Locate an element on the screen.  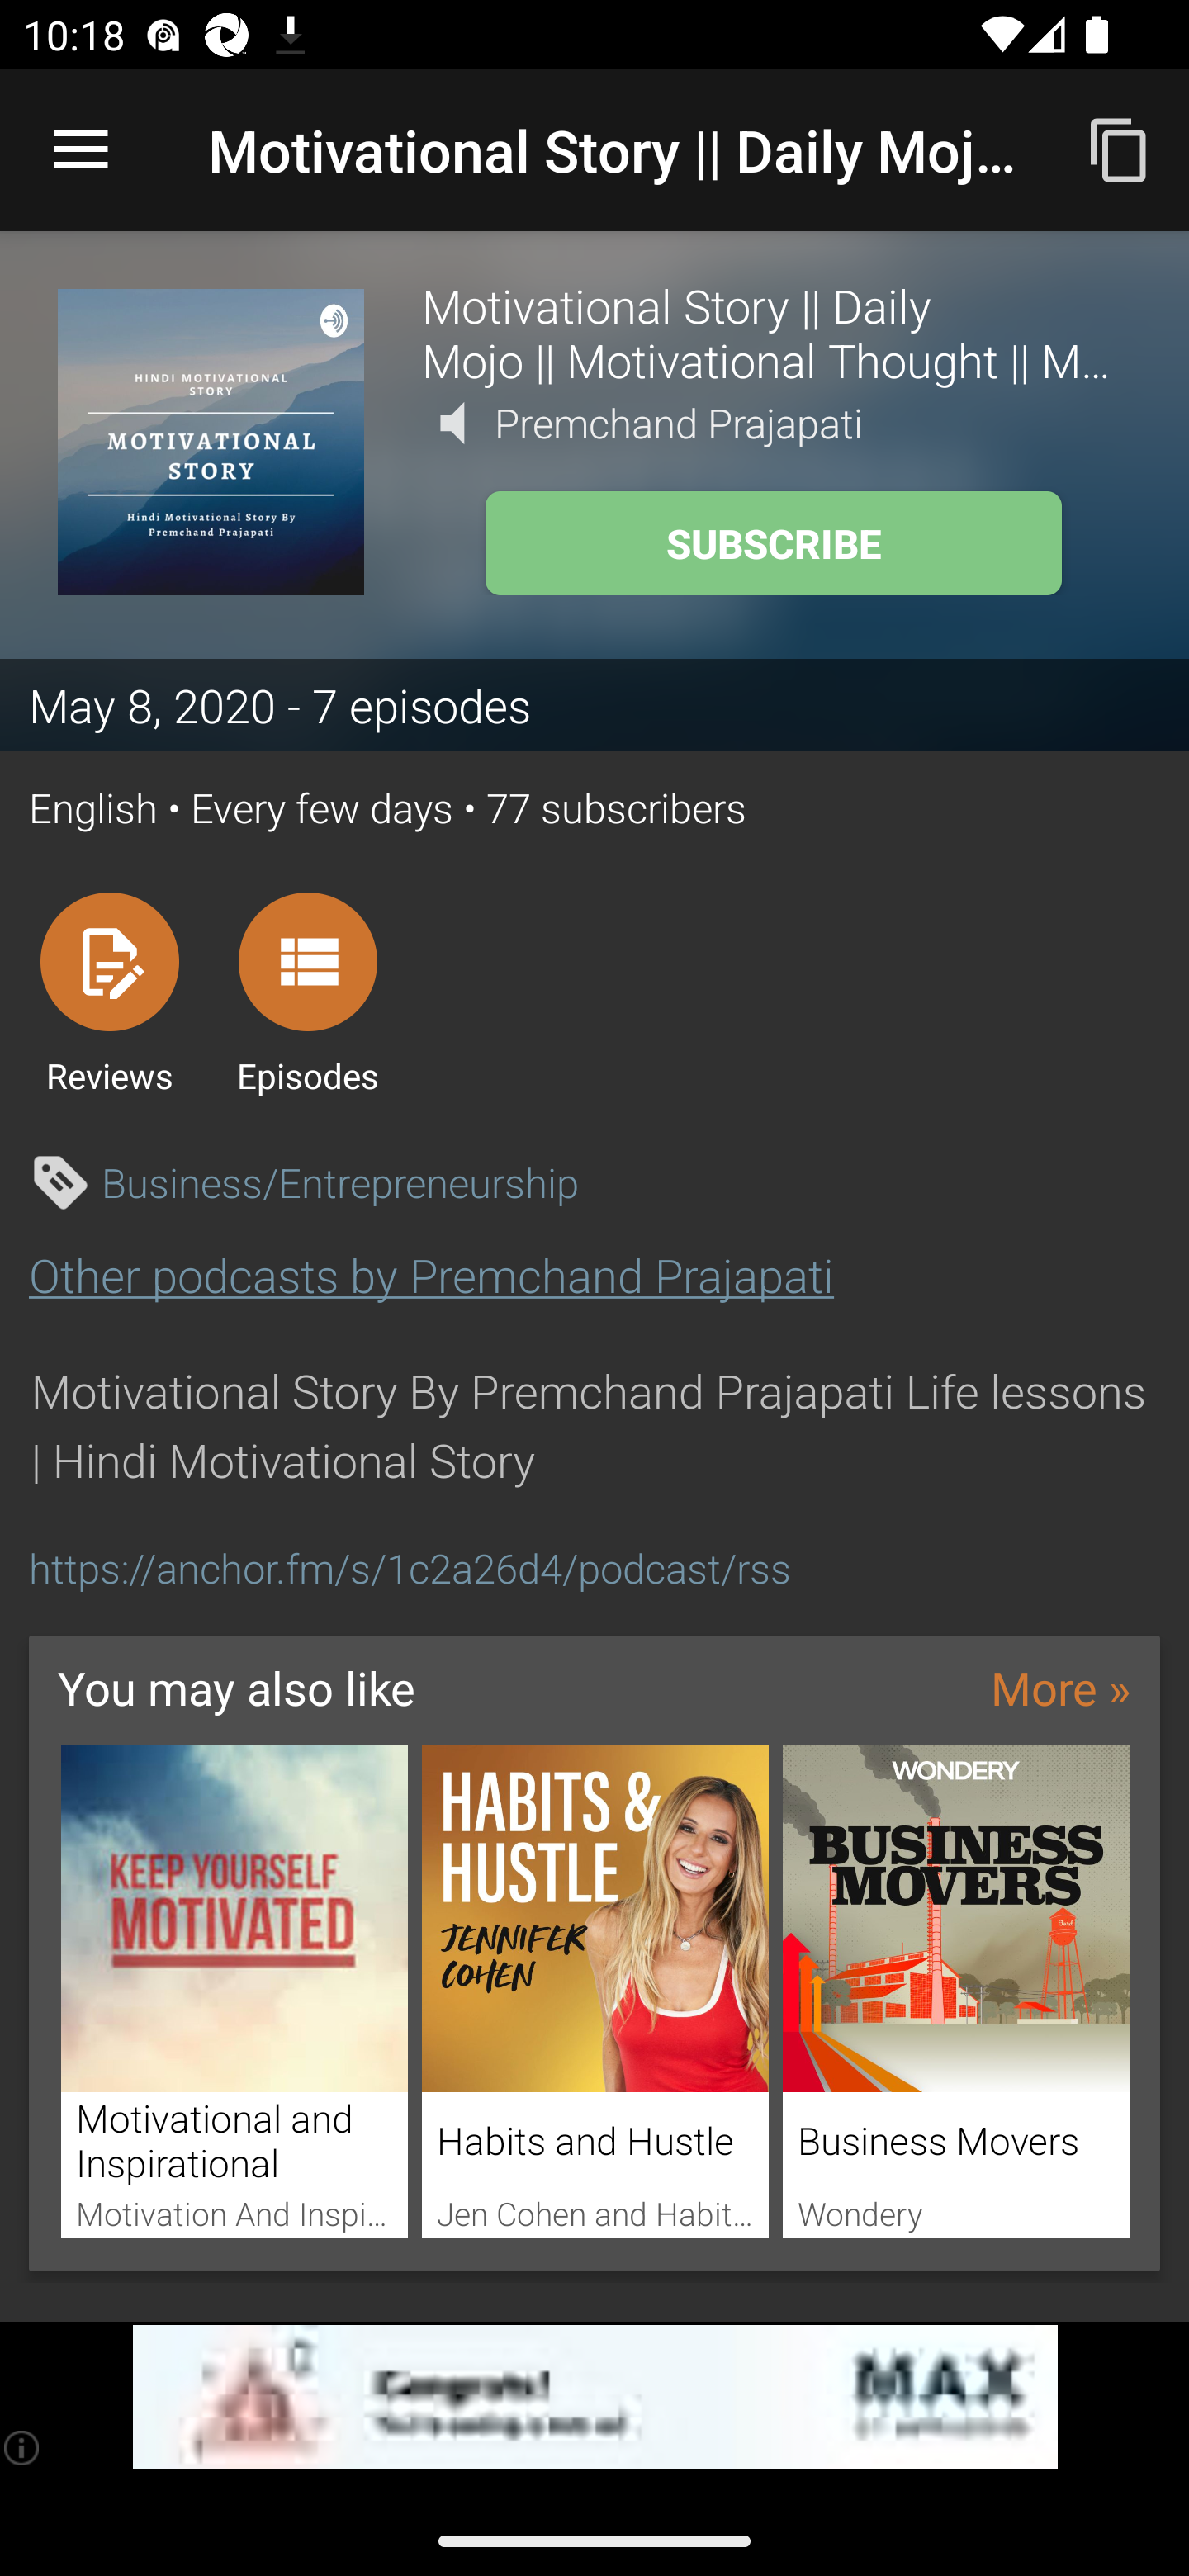
Reviews is located at coordinates (109, 992).